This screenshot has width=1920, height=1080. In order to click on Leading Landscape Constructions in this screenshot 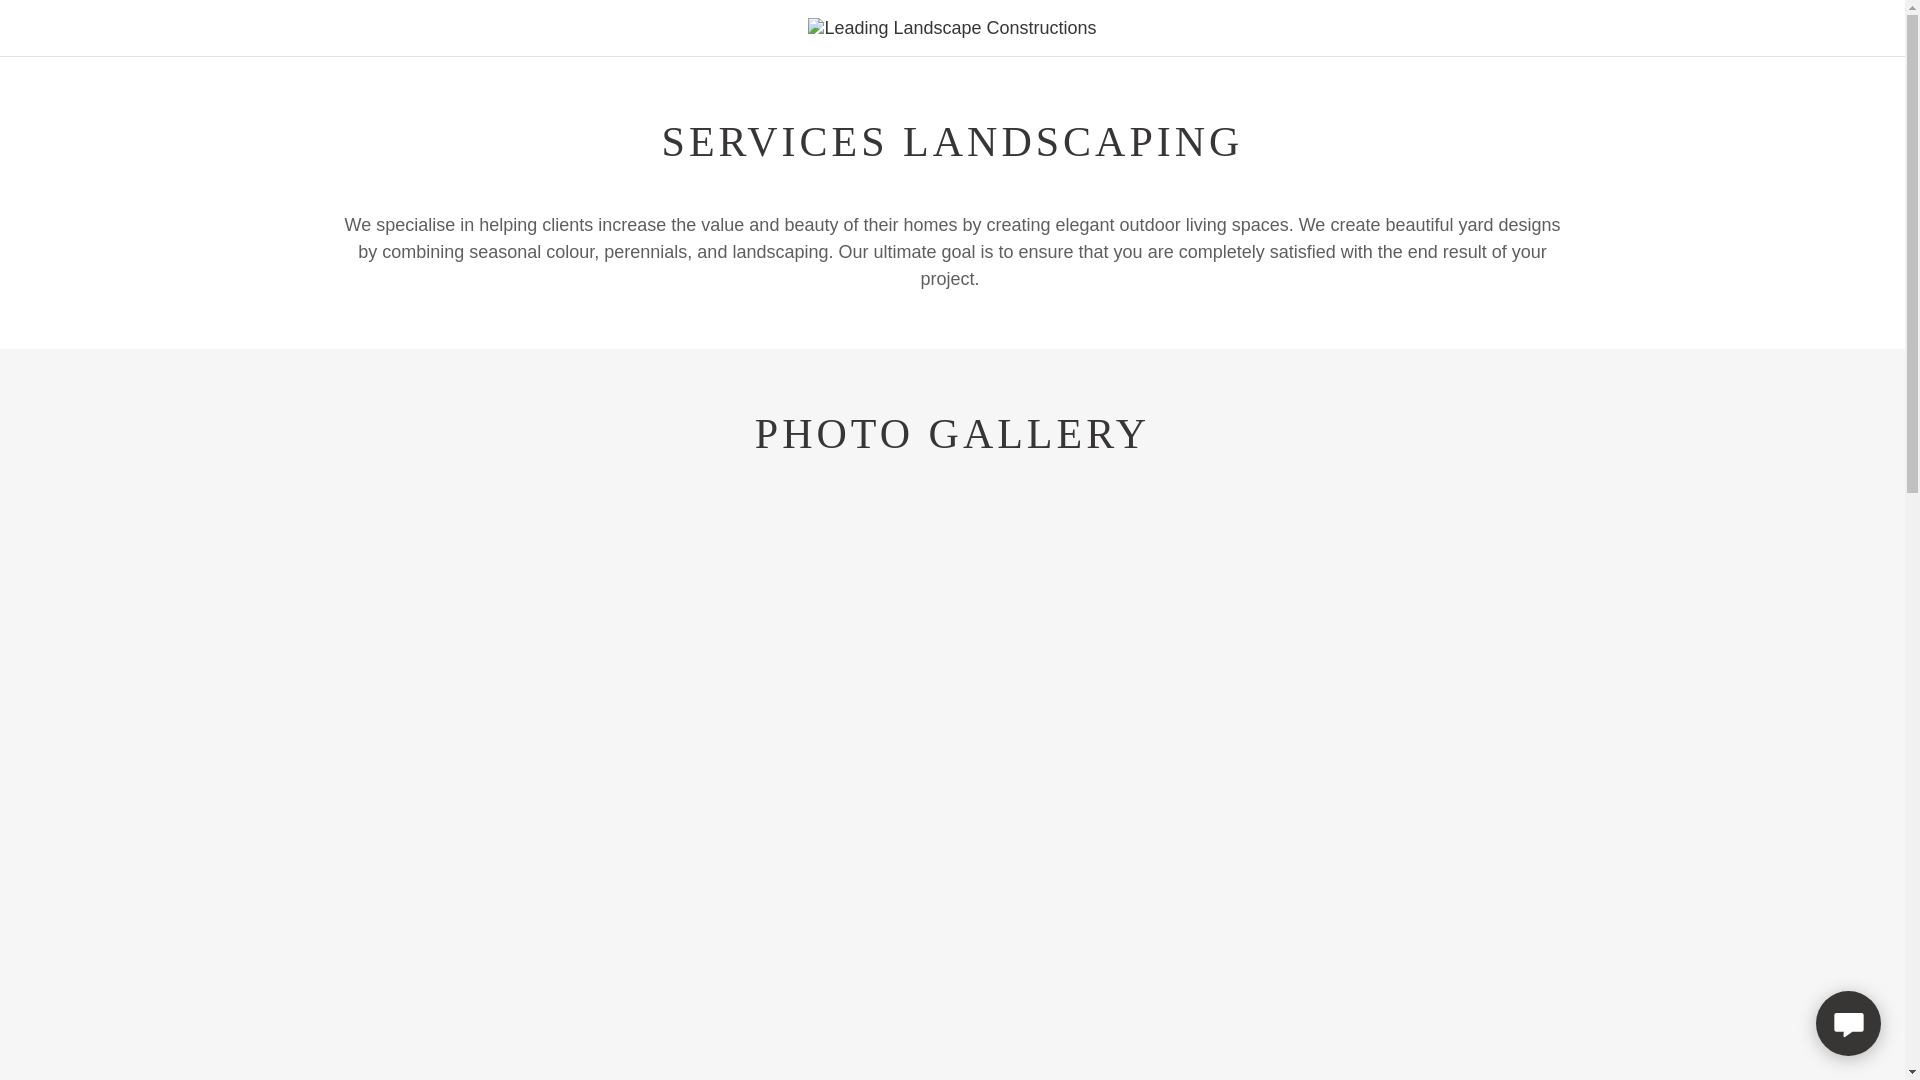, I will do `click(952, 27)`.